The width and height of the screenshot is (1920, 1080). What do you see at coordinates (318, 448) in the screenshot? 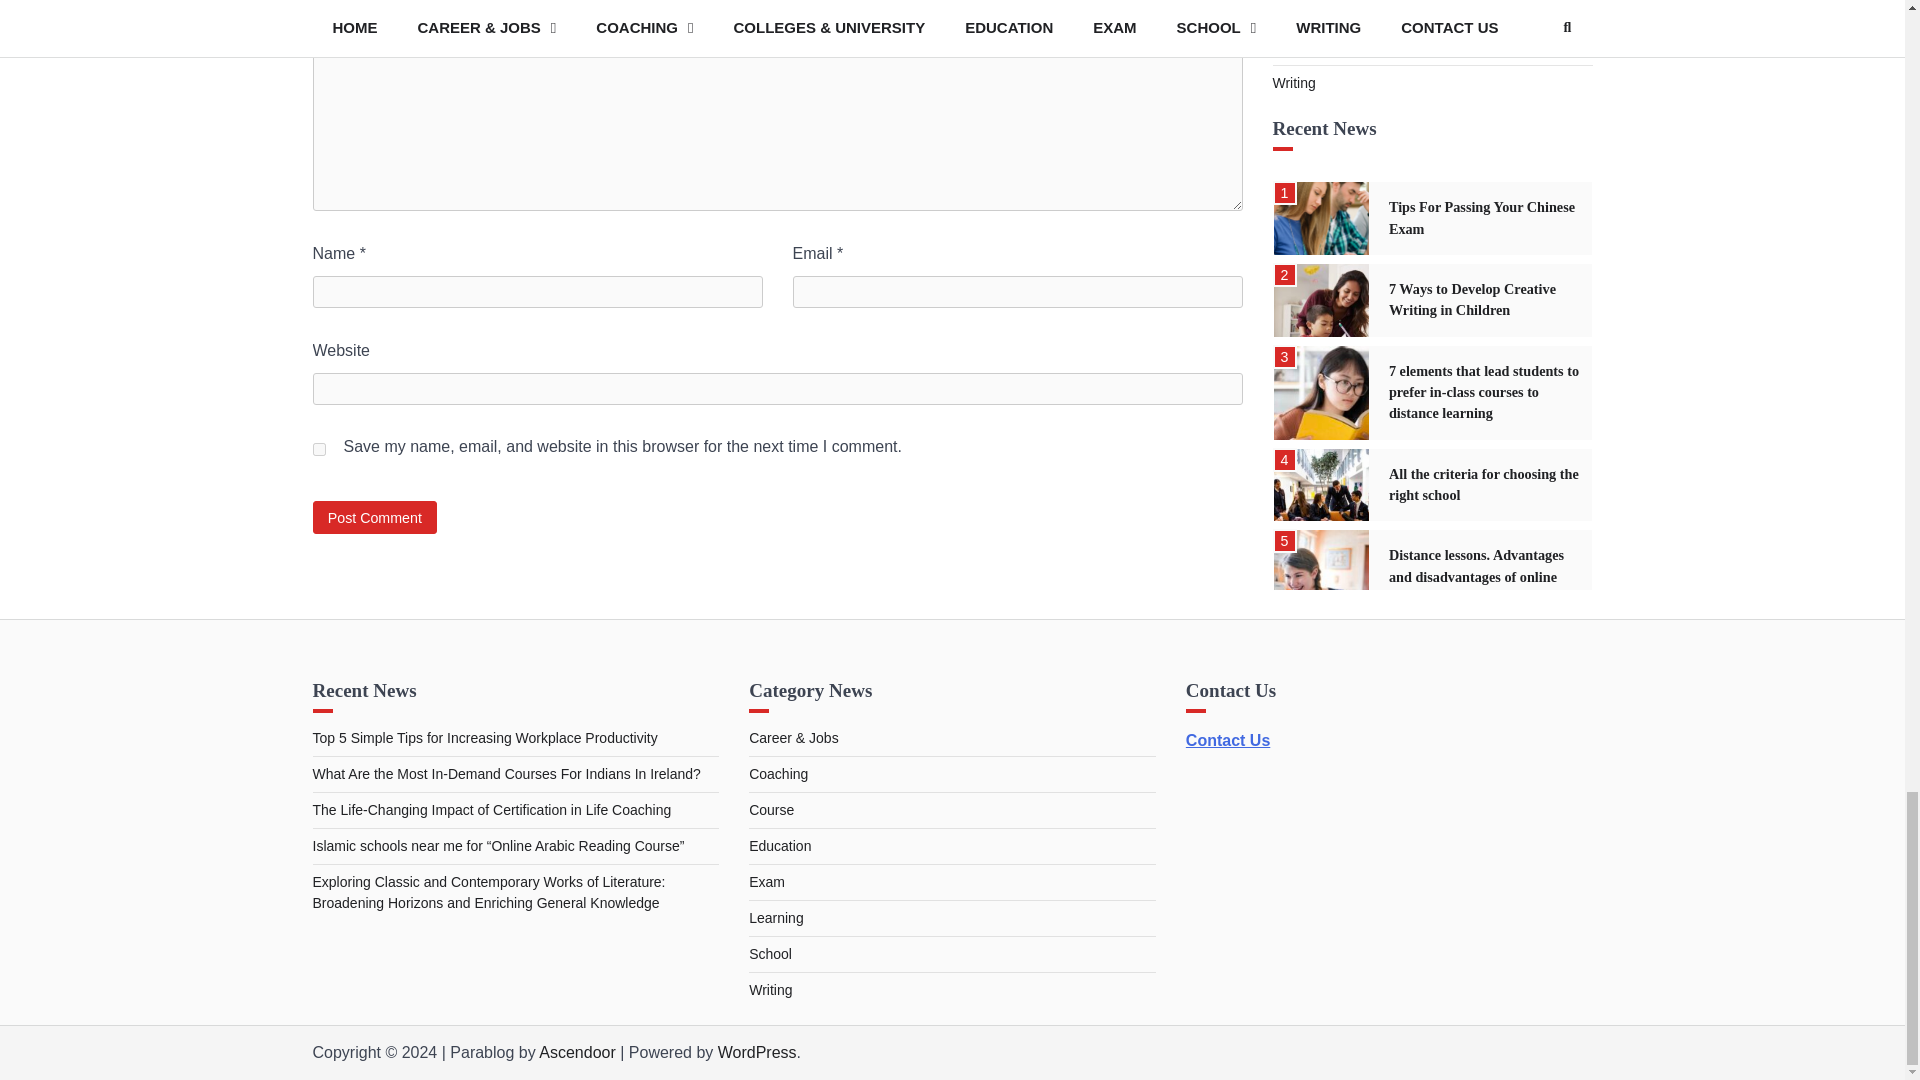
I see `yes` at bounding box center [318, 448].